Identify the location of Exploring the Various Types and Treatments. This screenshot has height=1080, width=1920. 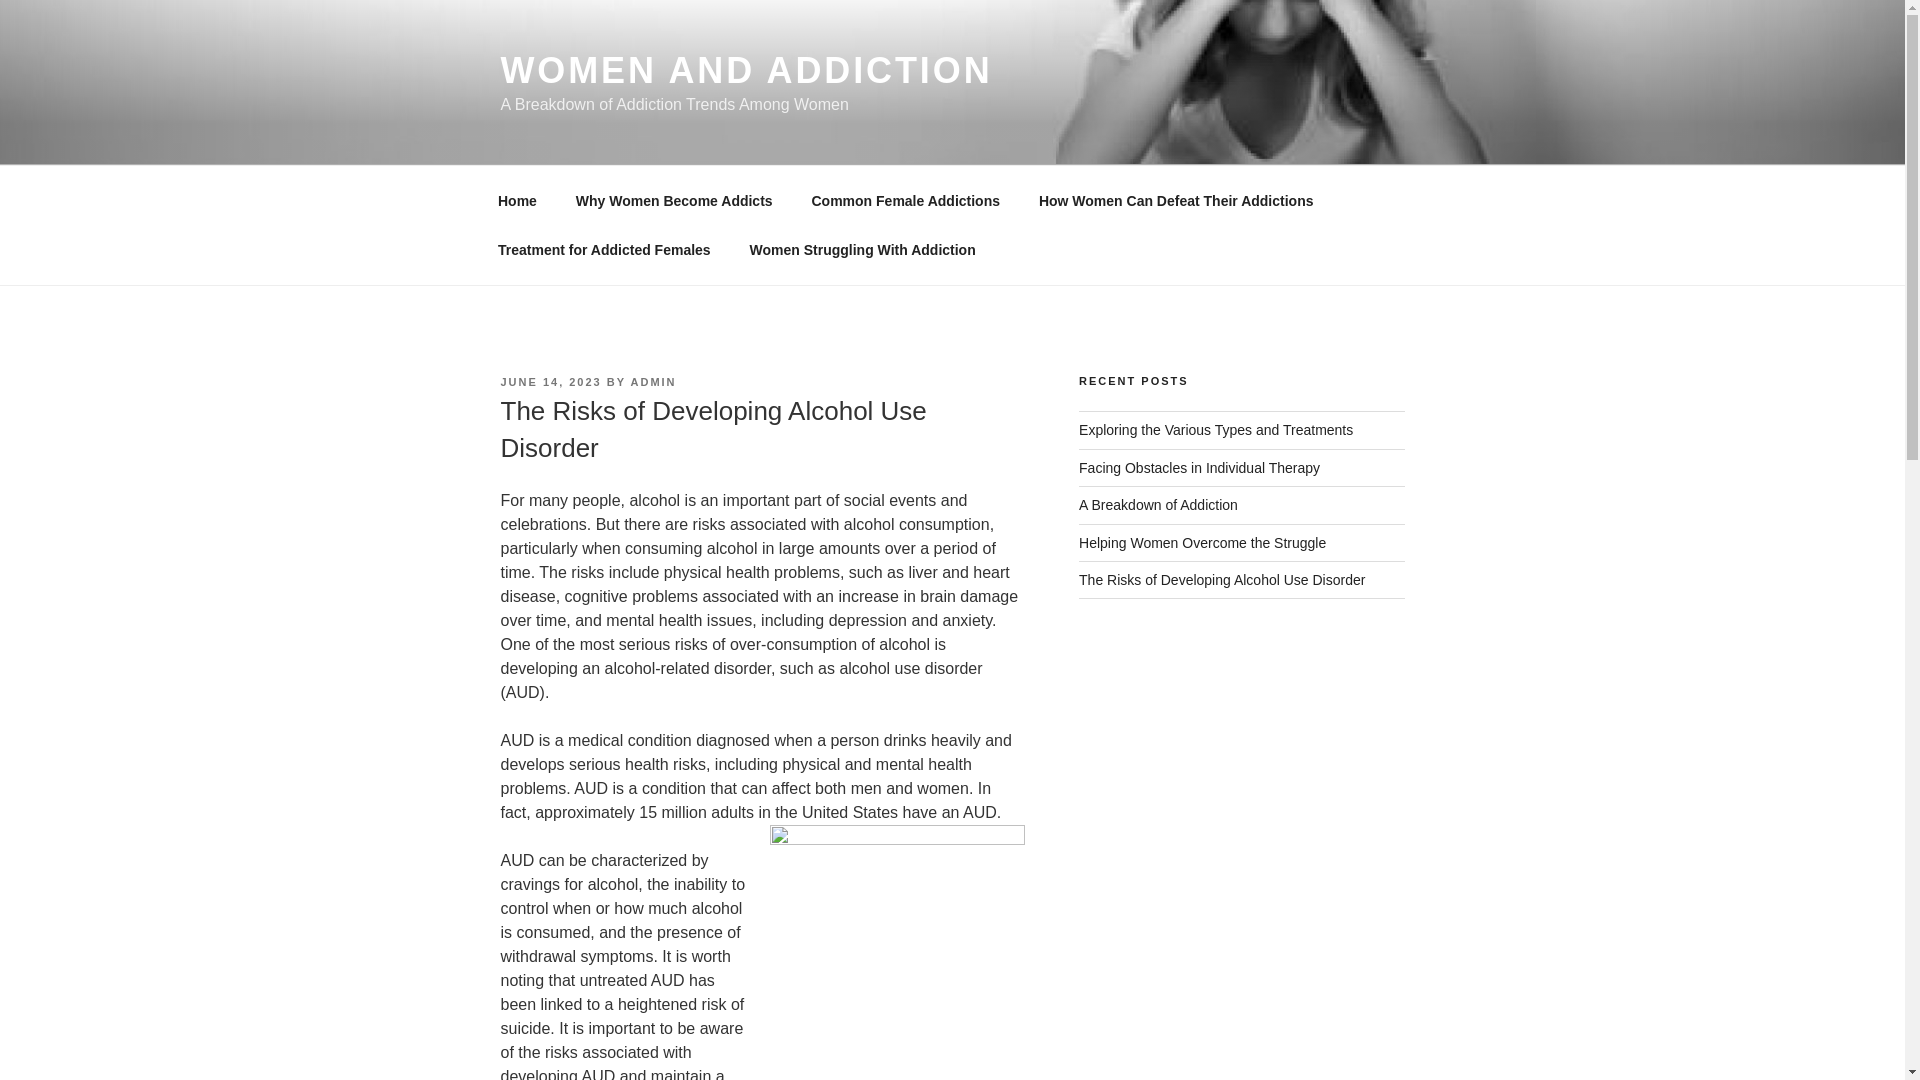
(1216, 430).